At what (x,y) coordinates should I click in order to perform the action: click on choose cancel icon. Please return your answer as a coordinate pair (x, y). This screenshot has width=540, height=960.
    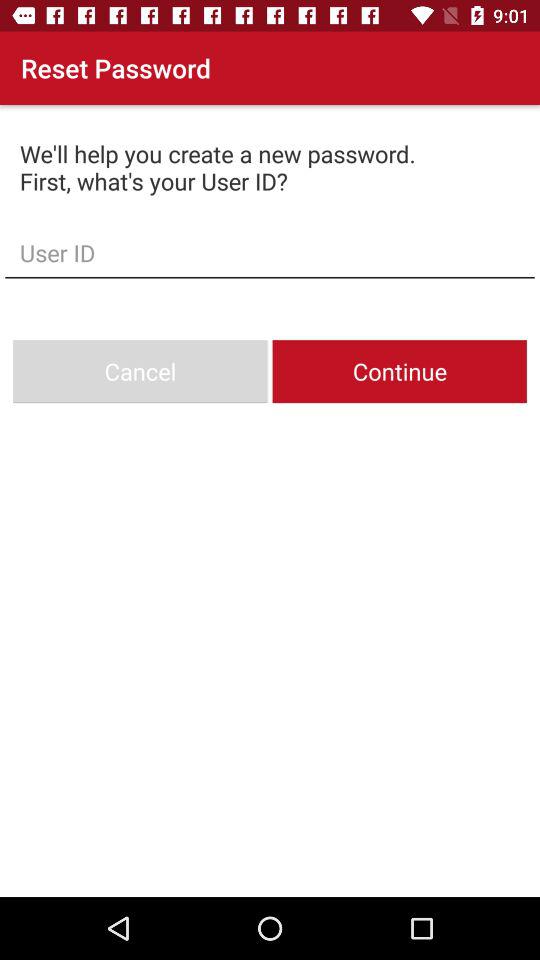
    Looking at the image, I should click on (140, 372).